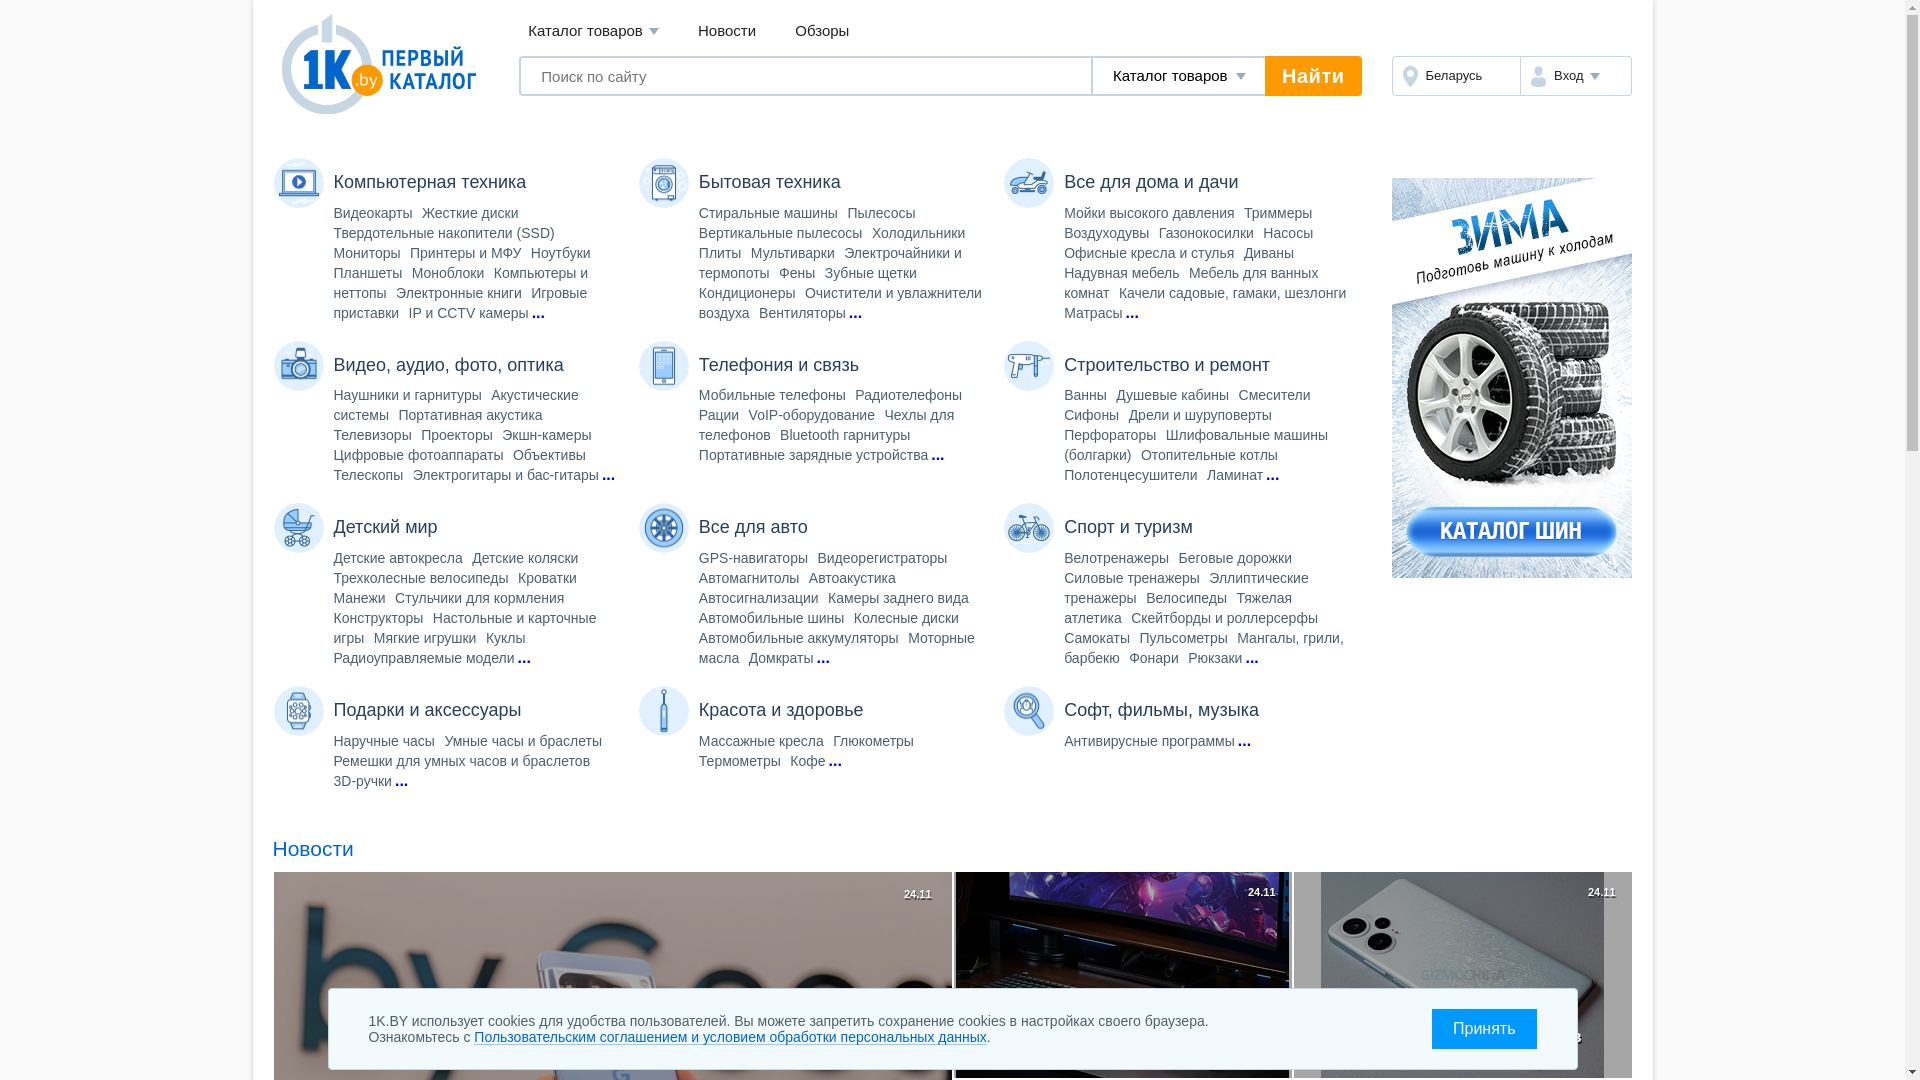  I want to click on ..., so click(1272, 475).